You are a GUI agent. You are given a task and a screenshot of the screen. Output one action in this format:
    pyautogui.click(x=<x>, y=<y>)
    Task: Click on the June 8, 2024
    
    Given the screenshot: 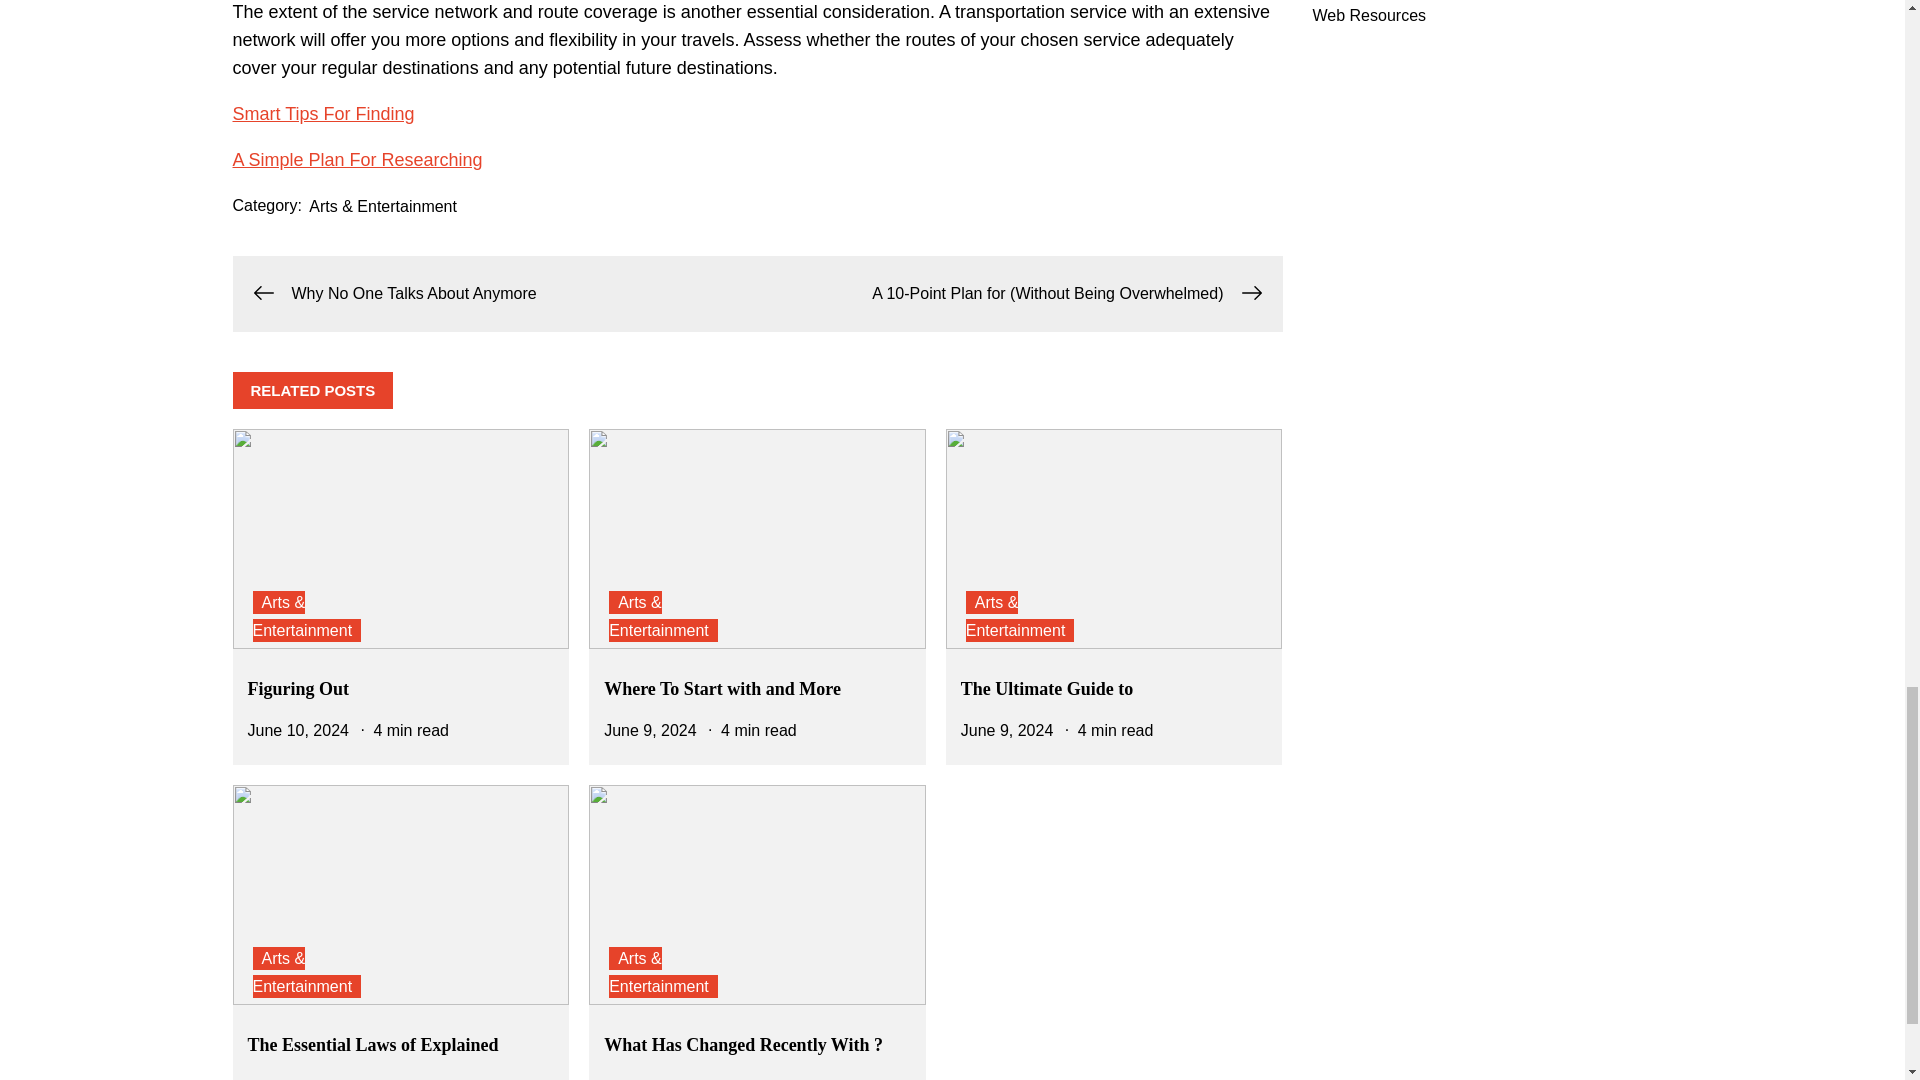 What is the action you would take?
    pyautogui.click(x=650, y=1078)
    